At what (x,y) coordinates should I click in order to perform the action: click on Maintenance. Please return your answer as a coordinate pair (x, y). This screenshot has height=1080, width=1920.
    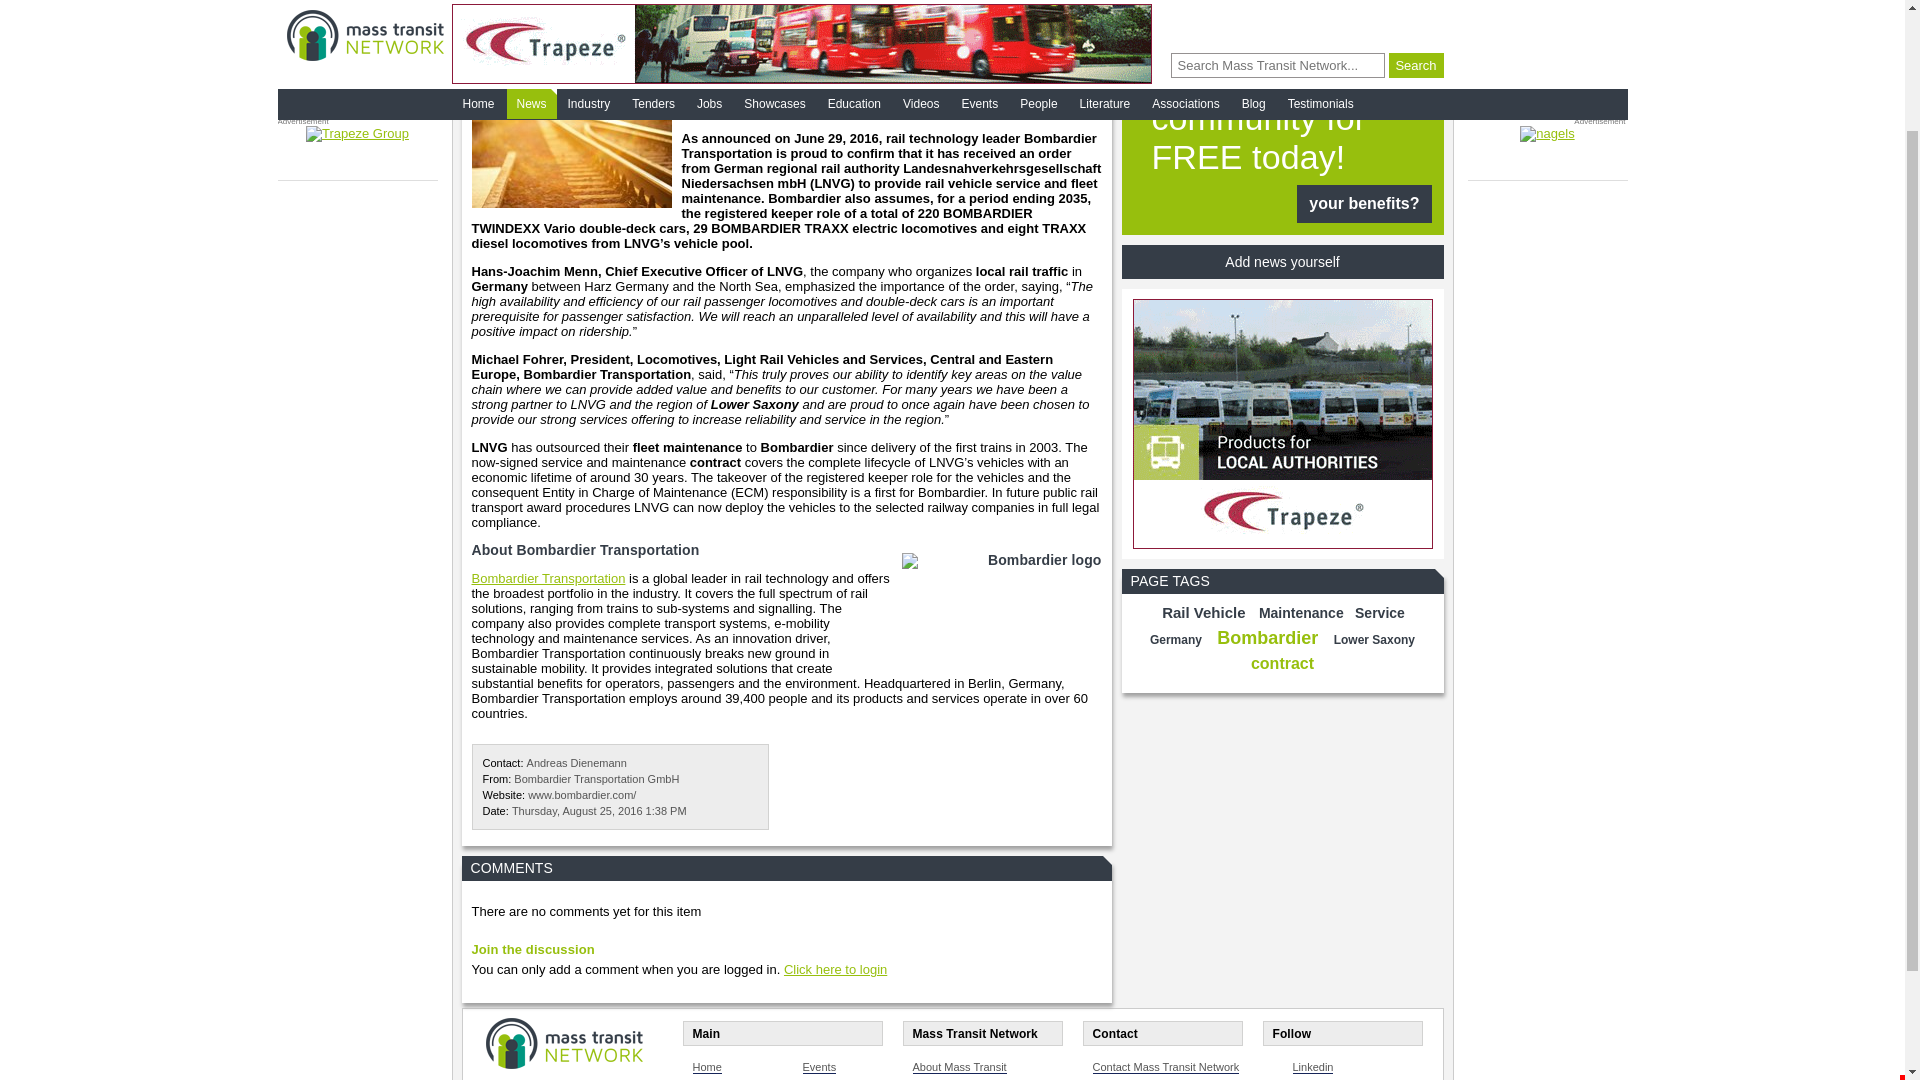
    Looking at the image, I should click on (1301, 612).